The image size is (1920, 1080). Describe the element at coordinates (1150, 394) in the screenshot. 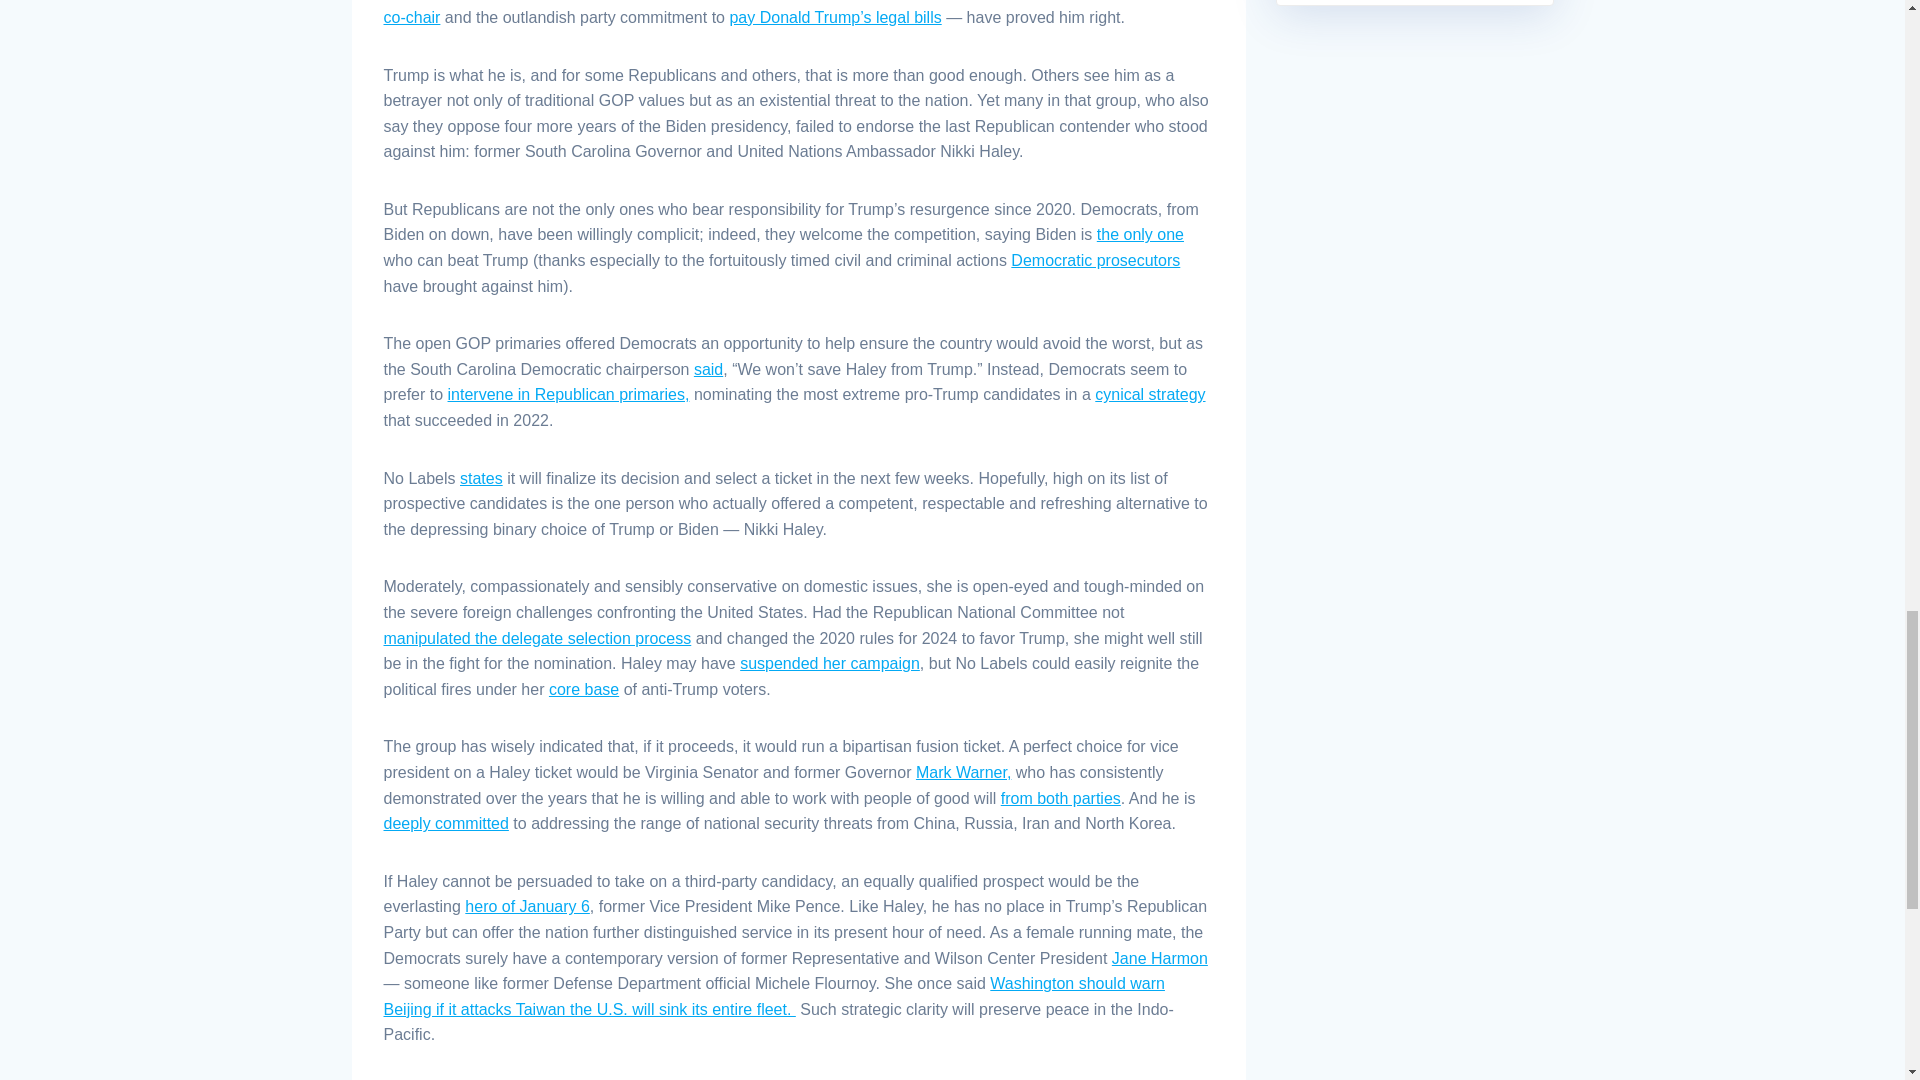

I see `cynical strategy` at that location.